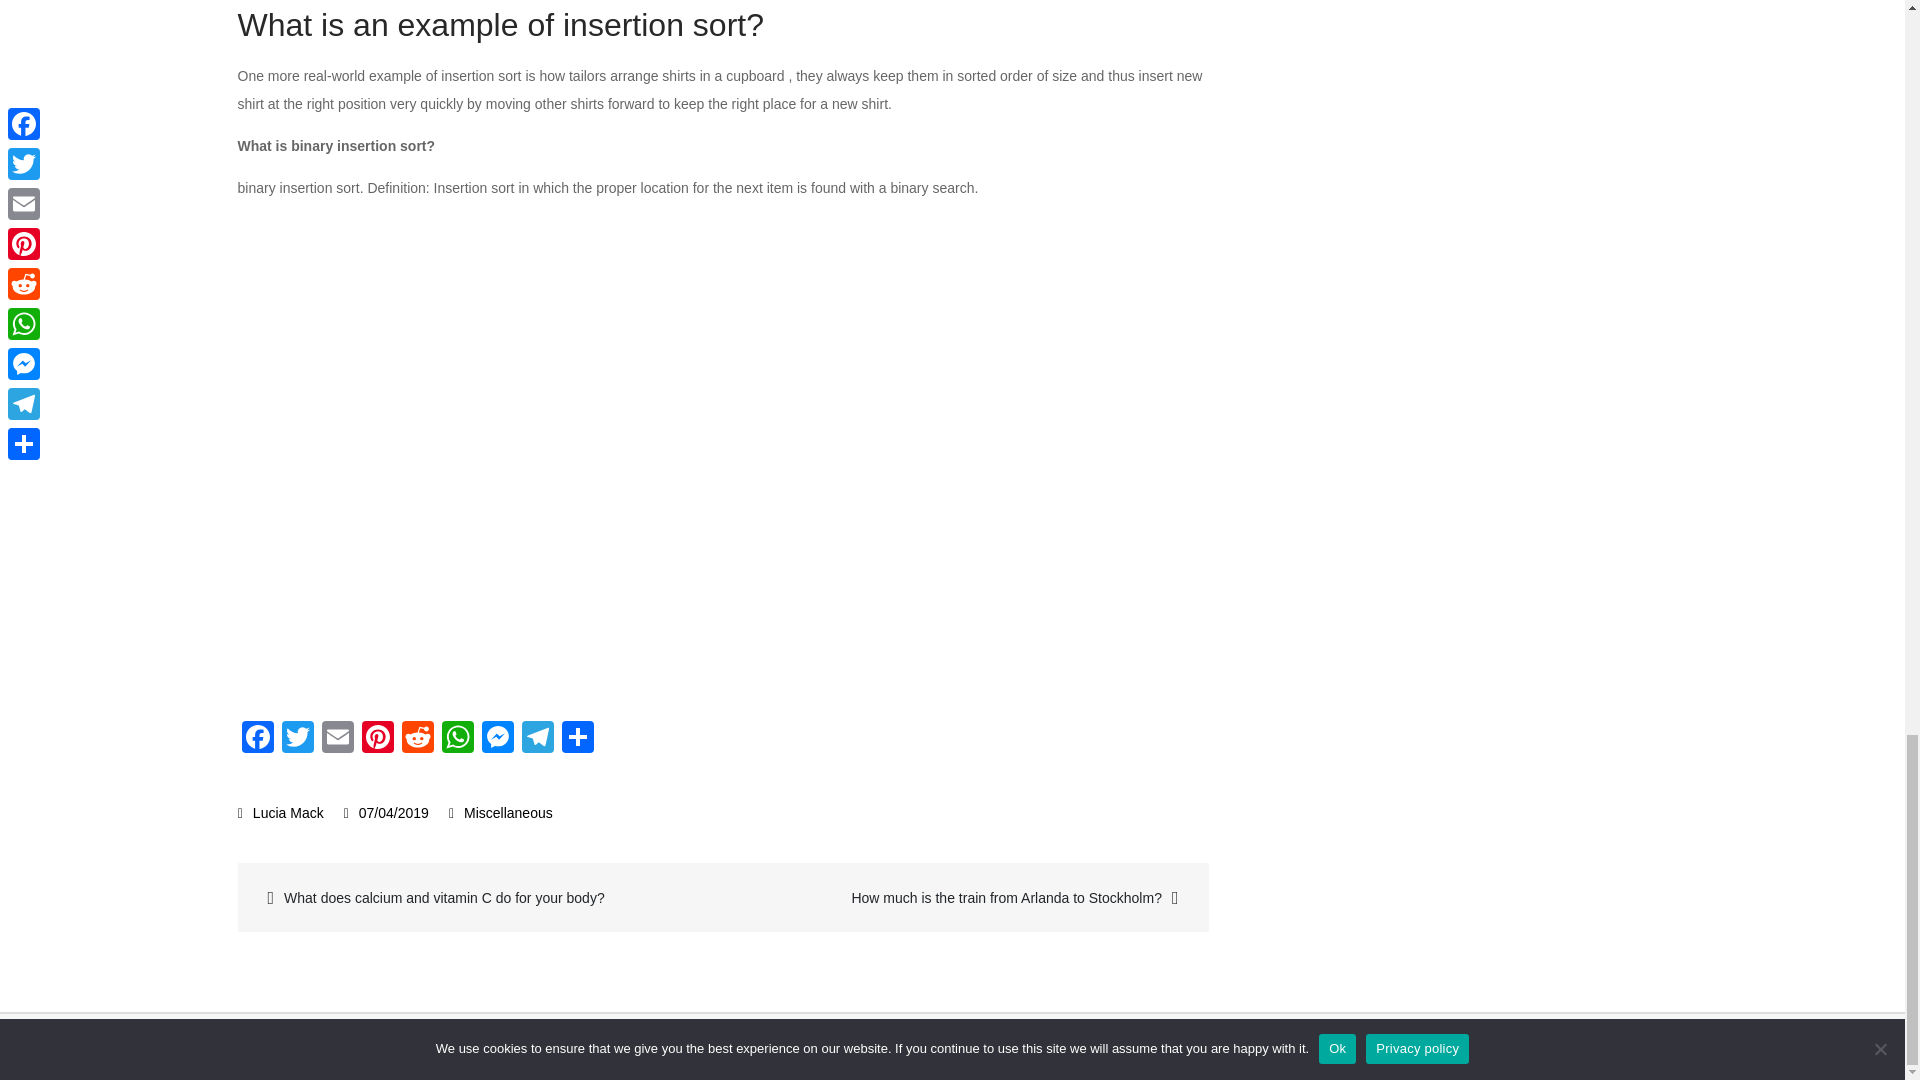 The width and height of the screenshot is (1920, 1080). Describe the element at coordinates (498, 740) in the screenshot. I see `Messenger` at that location.